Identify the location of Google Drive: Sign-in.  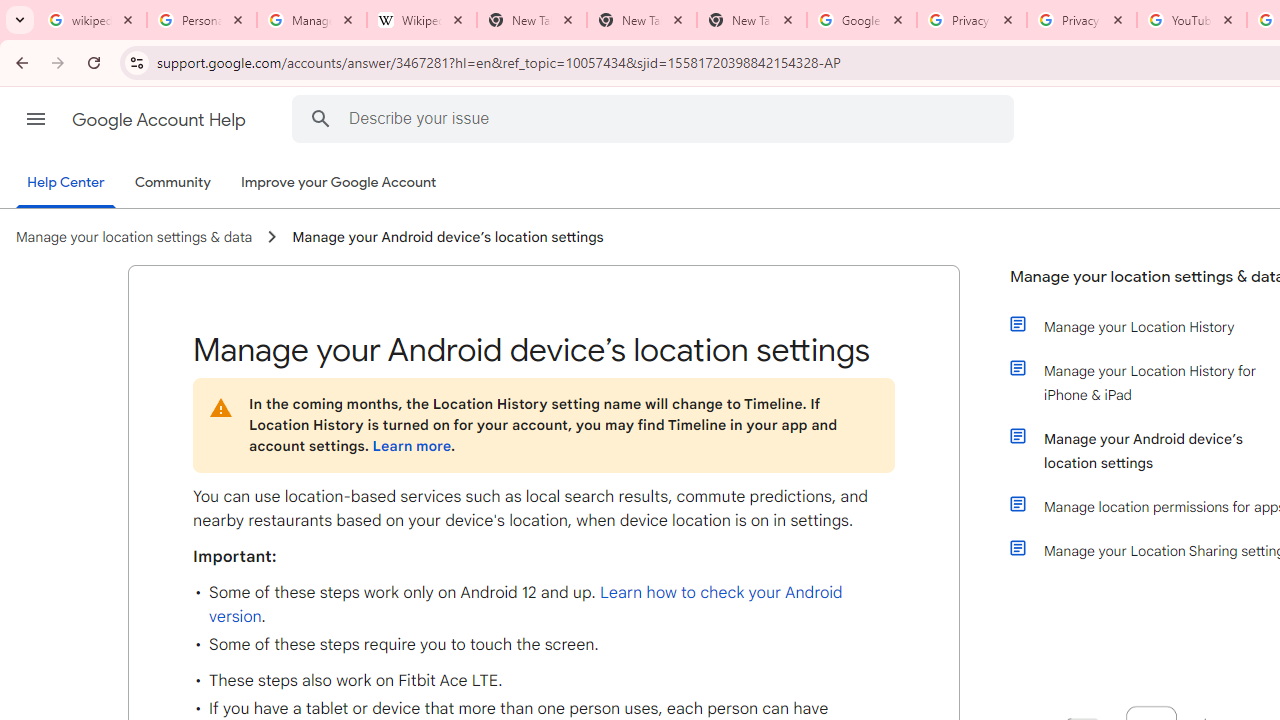
(861, 20).